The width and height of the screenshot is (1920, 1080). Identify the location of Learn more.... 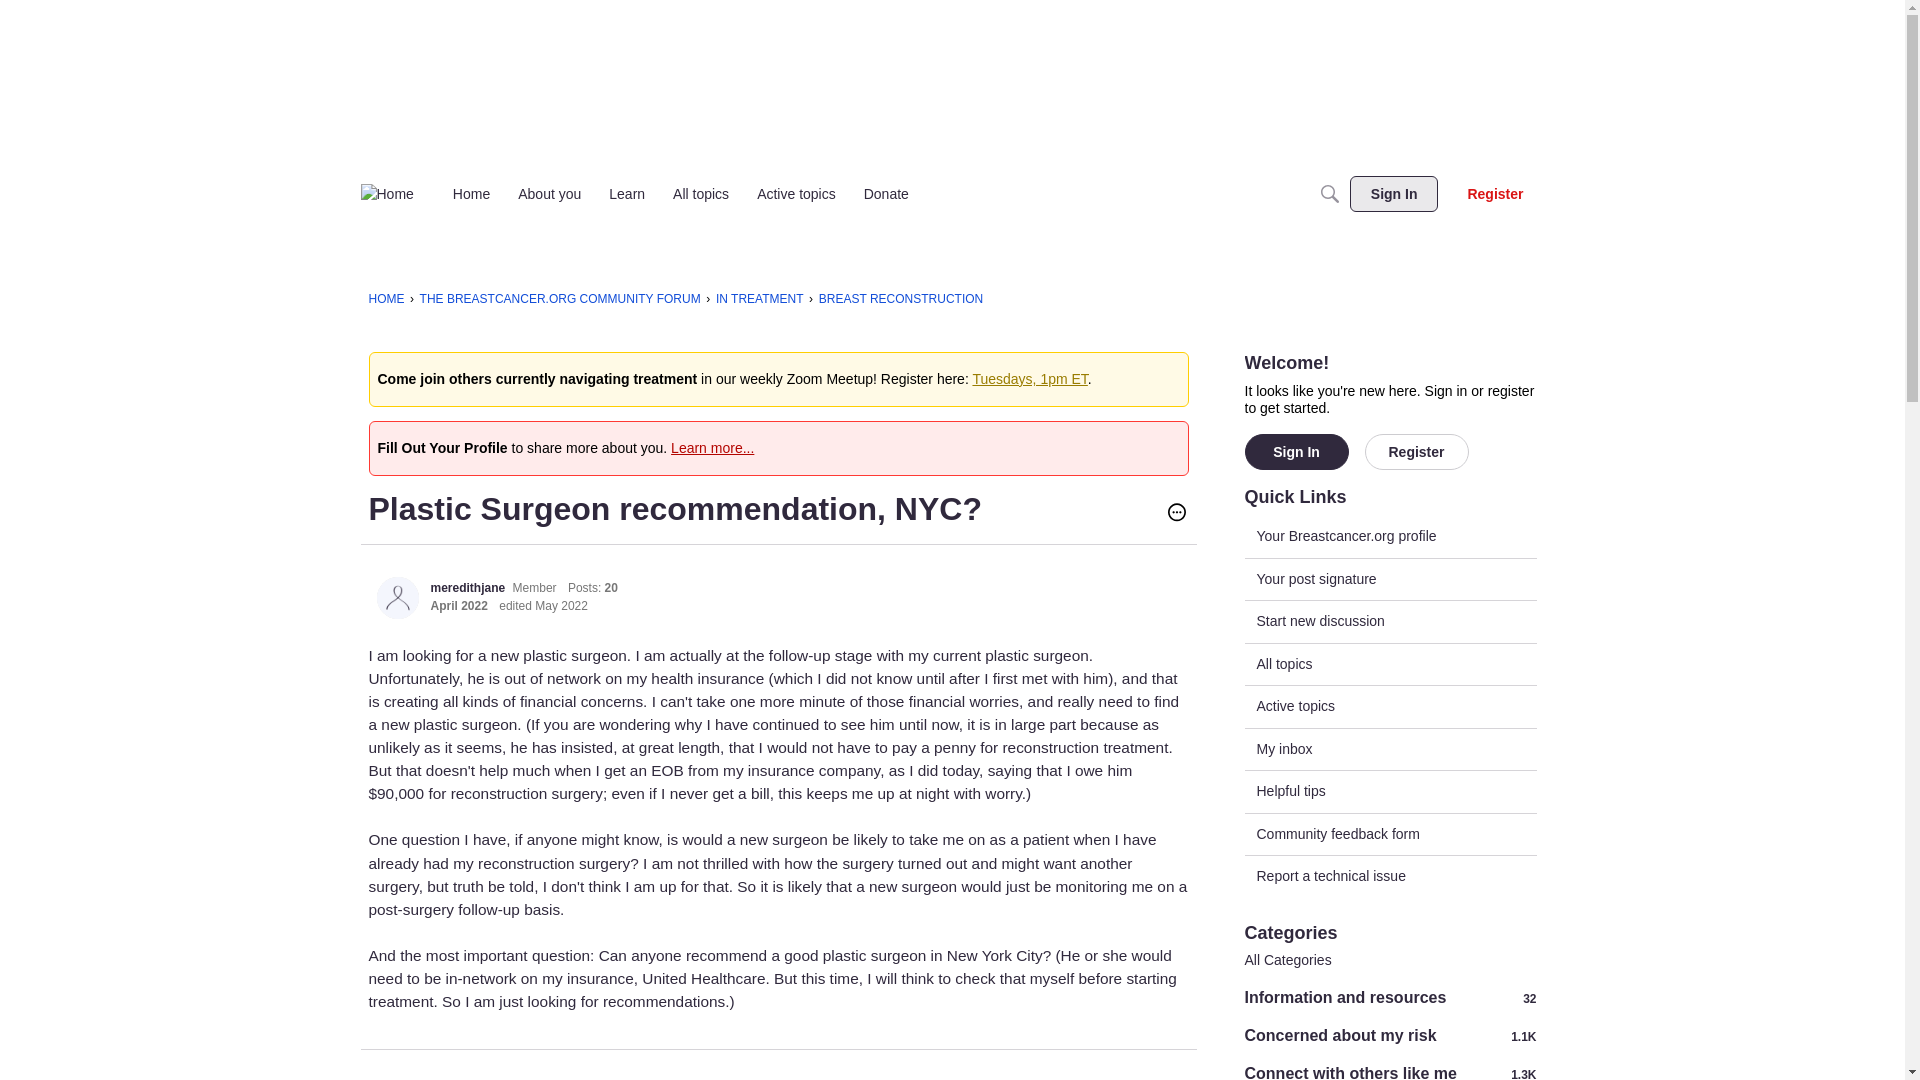
(712, 447).